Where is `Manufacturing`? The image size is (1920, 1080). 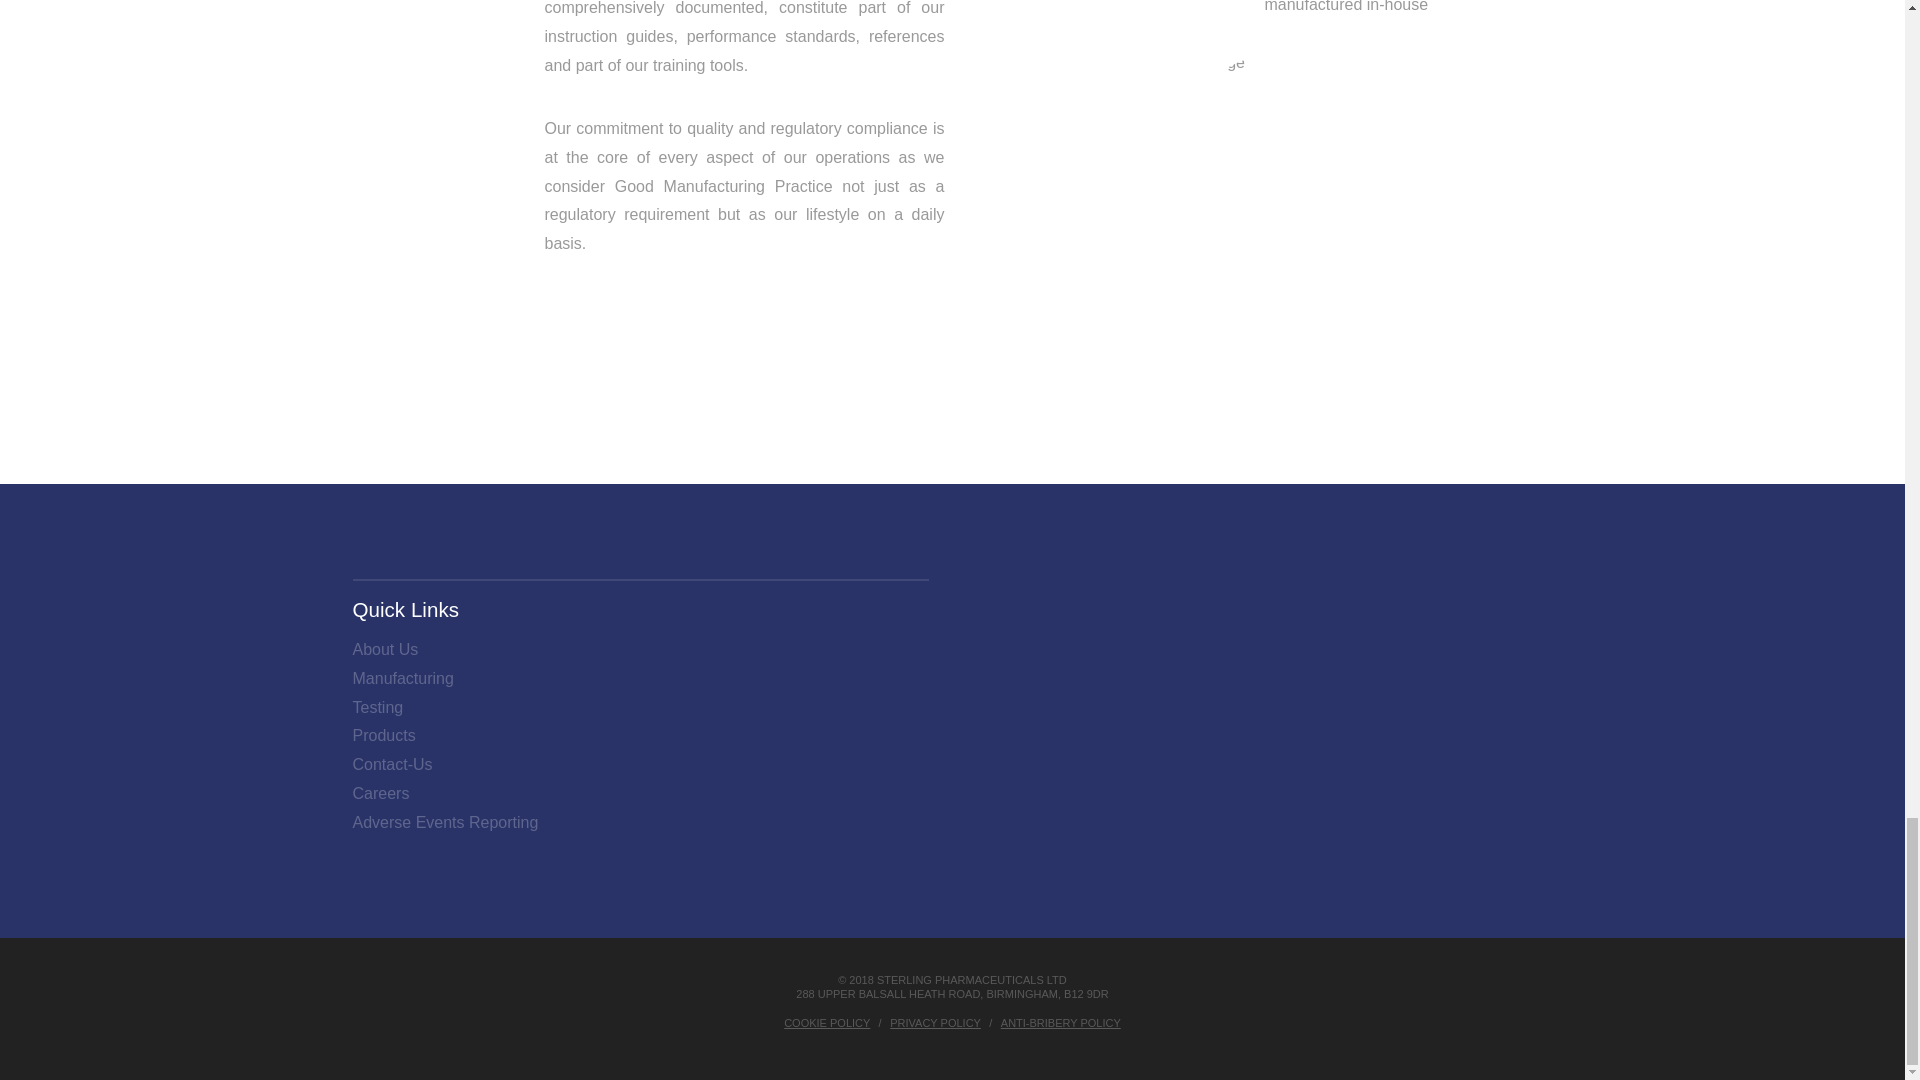
Manufacturing is located at coordinates (402, 680).